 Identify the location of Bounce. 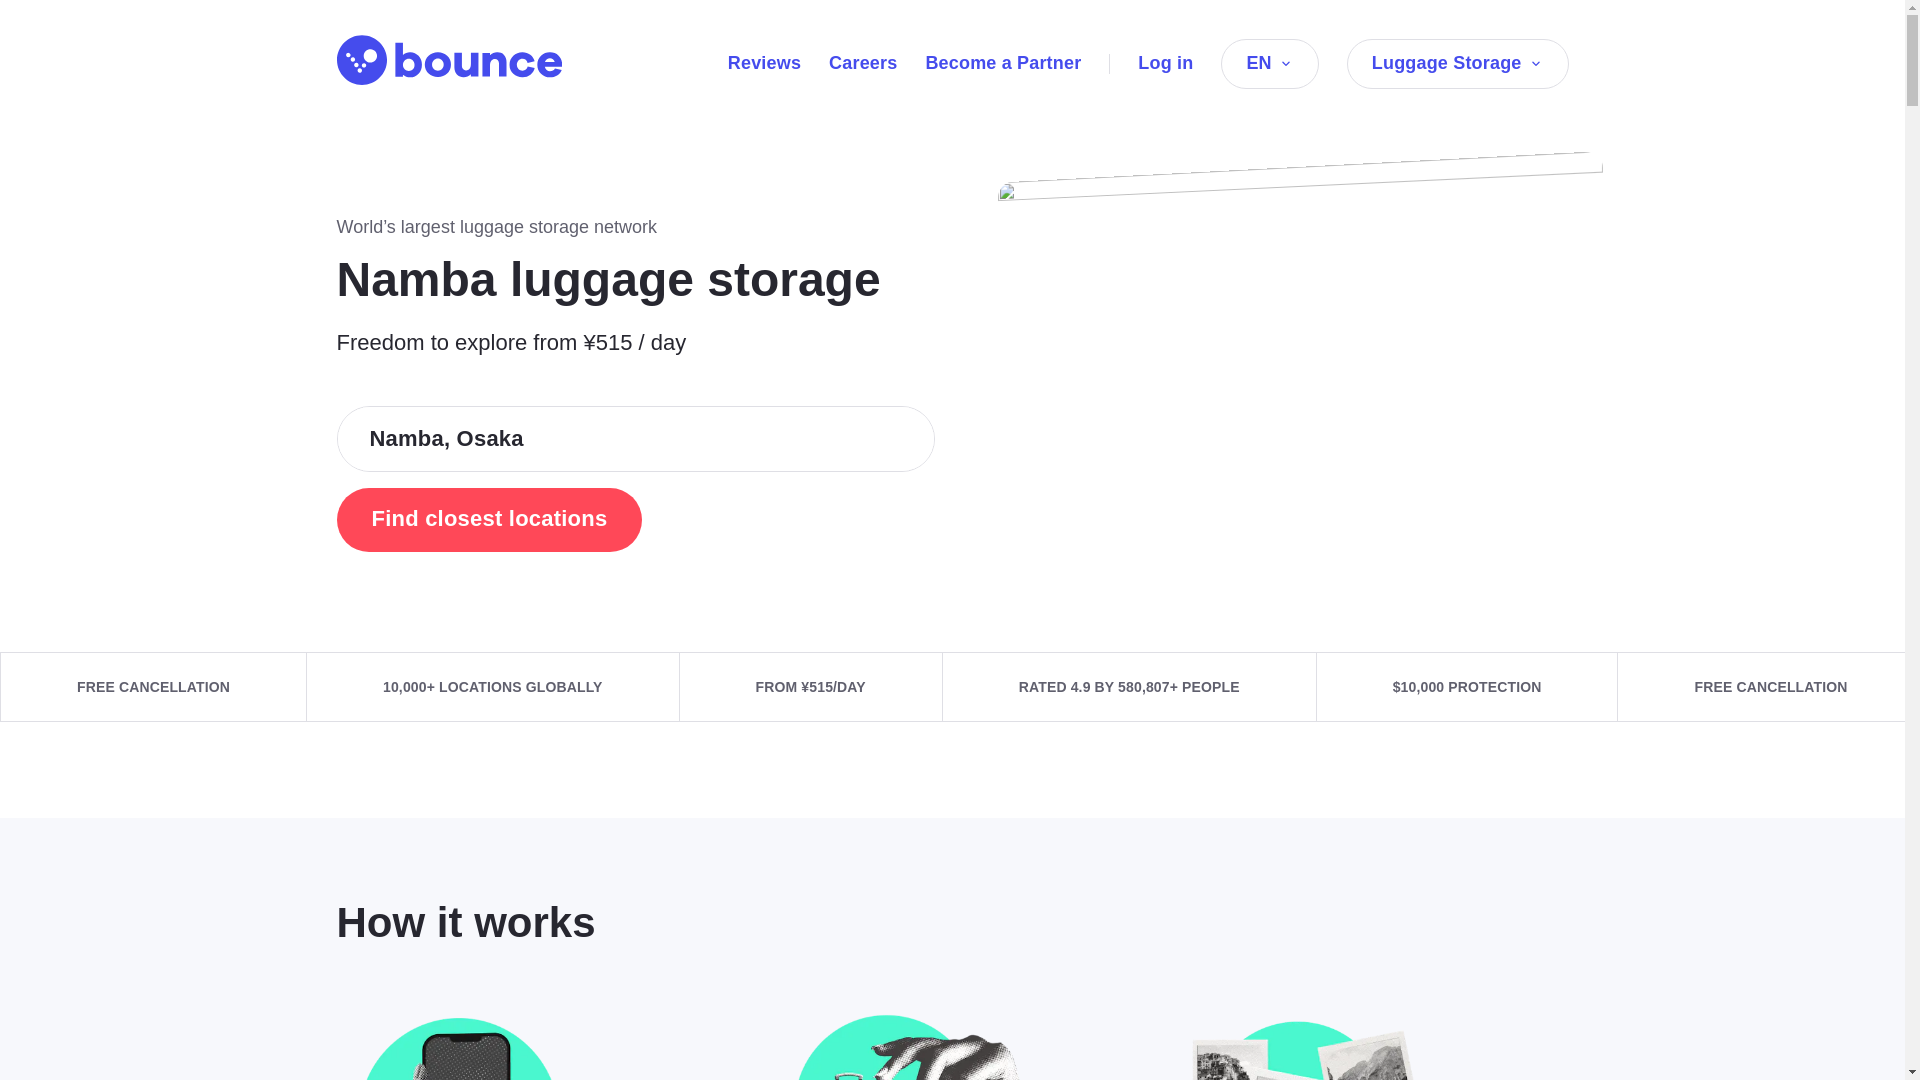
(448, 60).